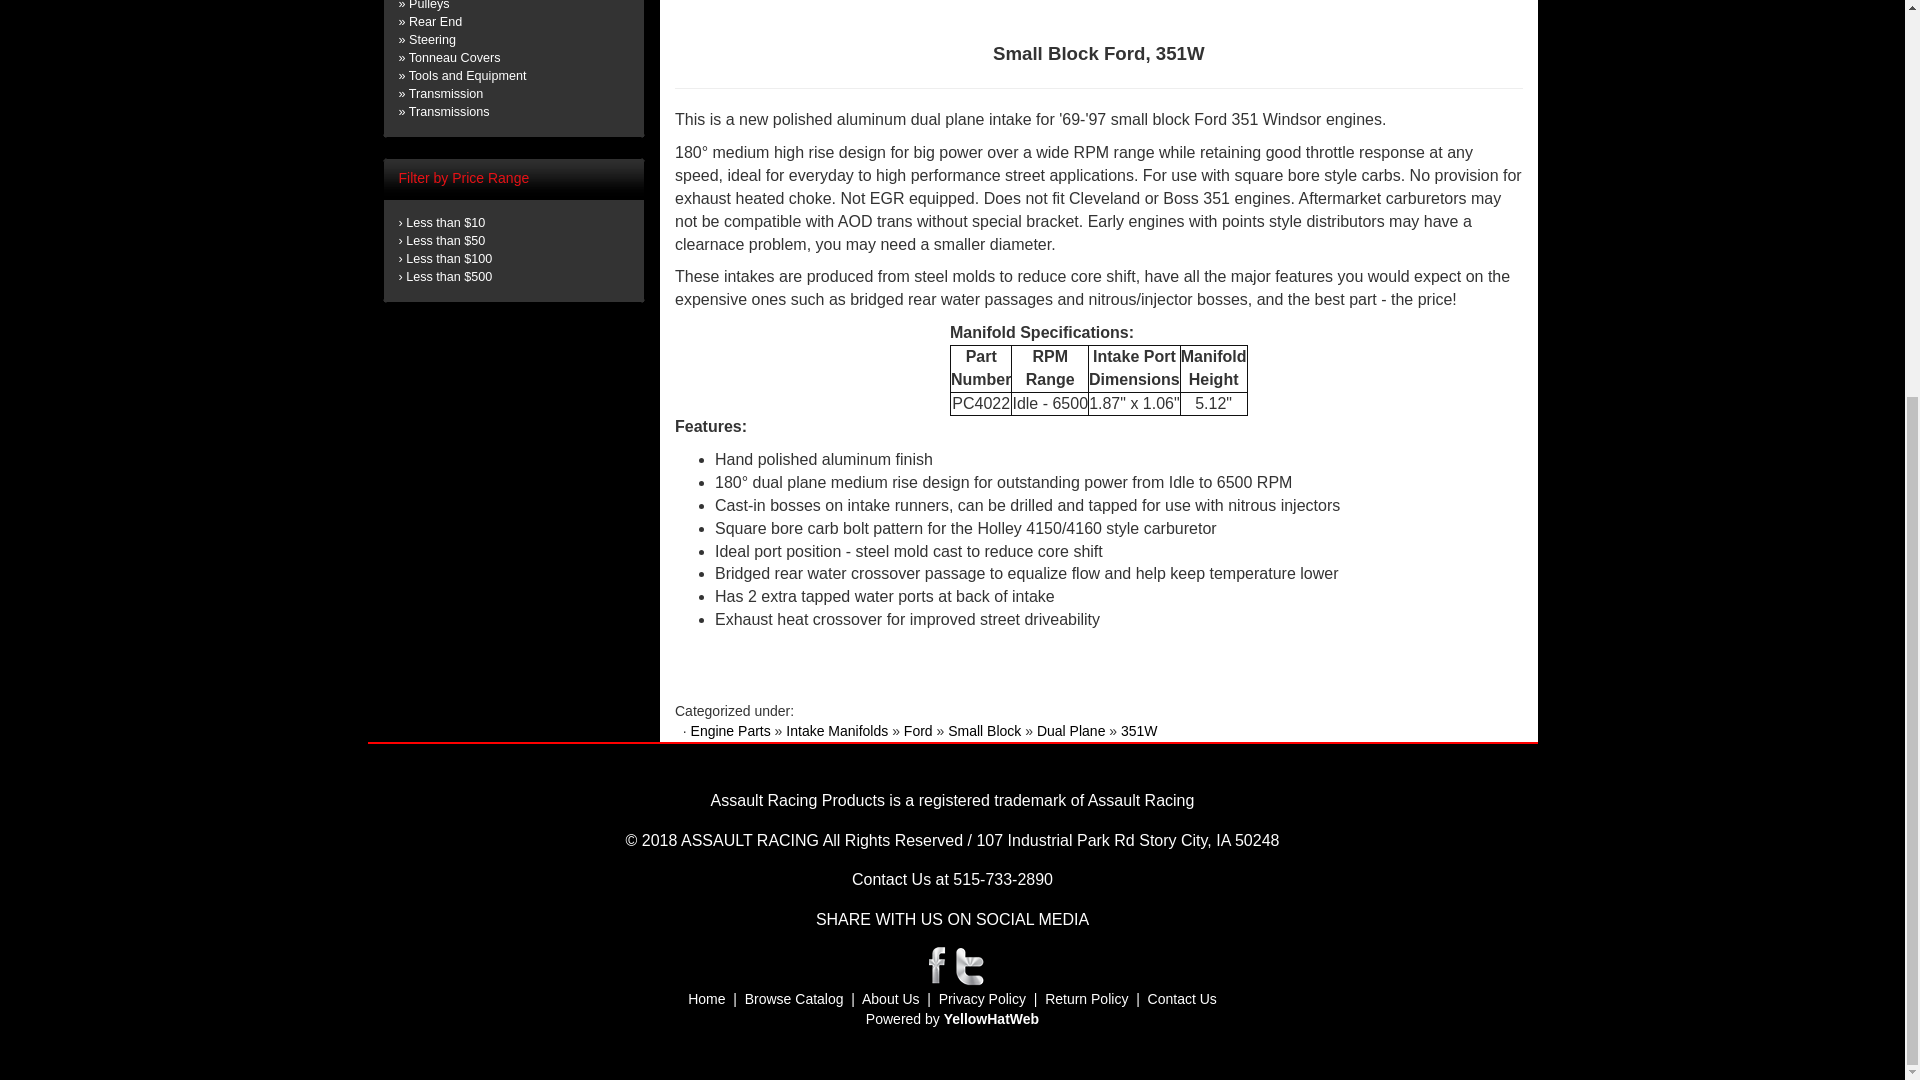 This screenshot has height=1080, width=1920. I want to click on Transmission, so click(446, 94).